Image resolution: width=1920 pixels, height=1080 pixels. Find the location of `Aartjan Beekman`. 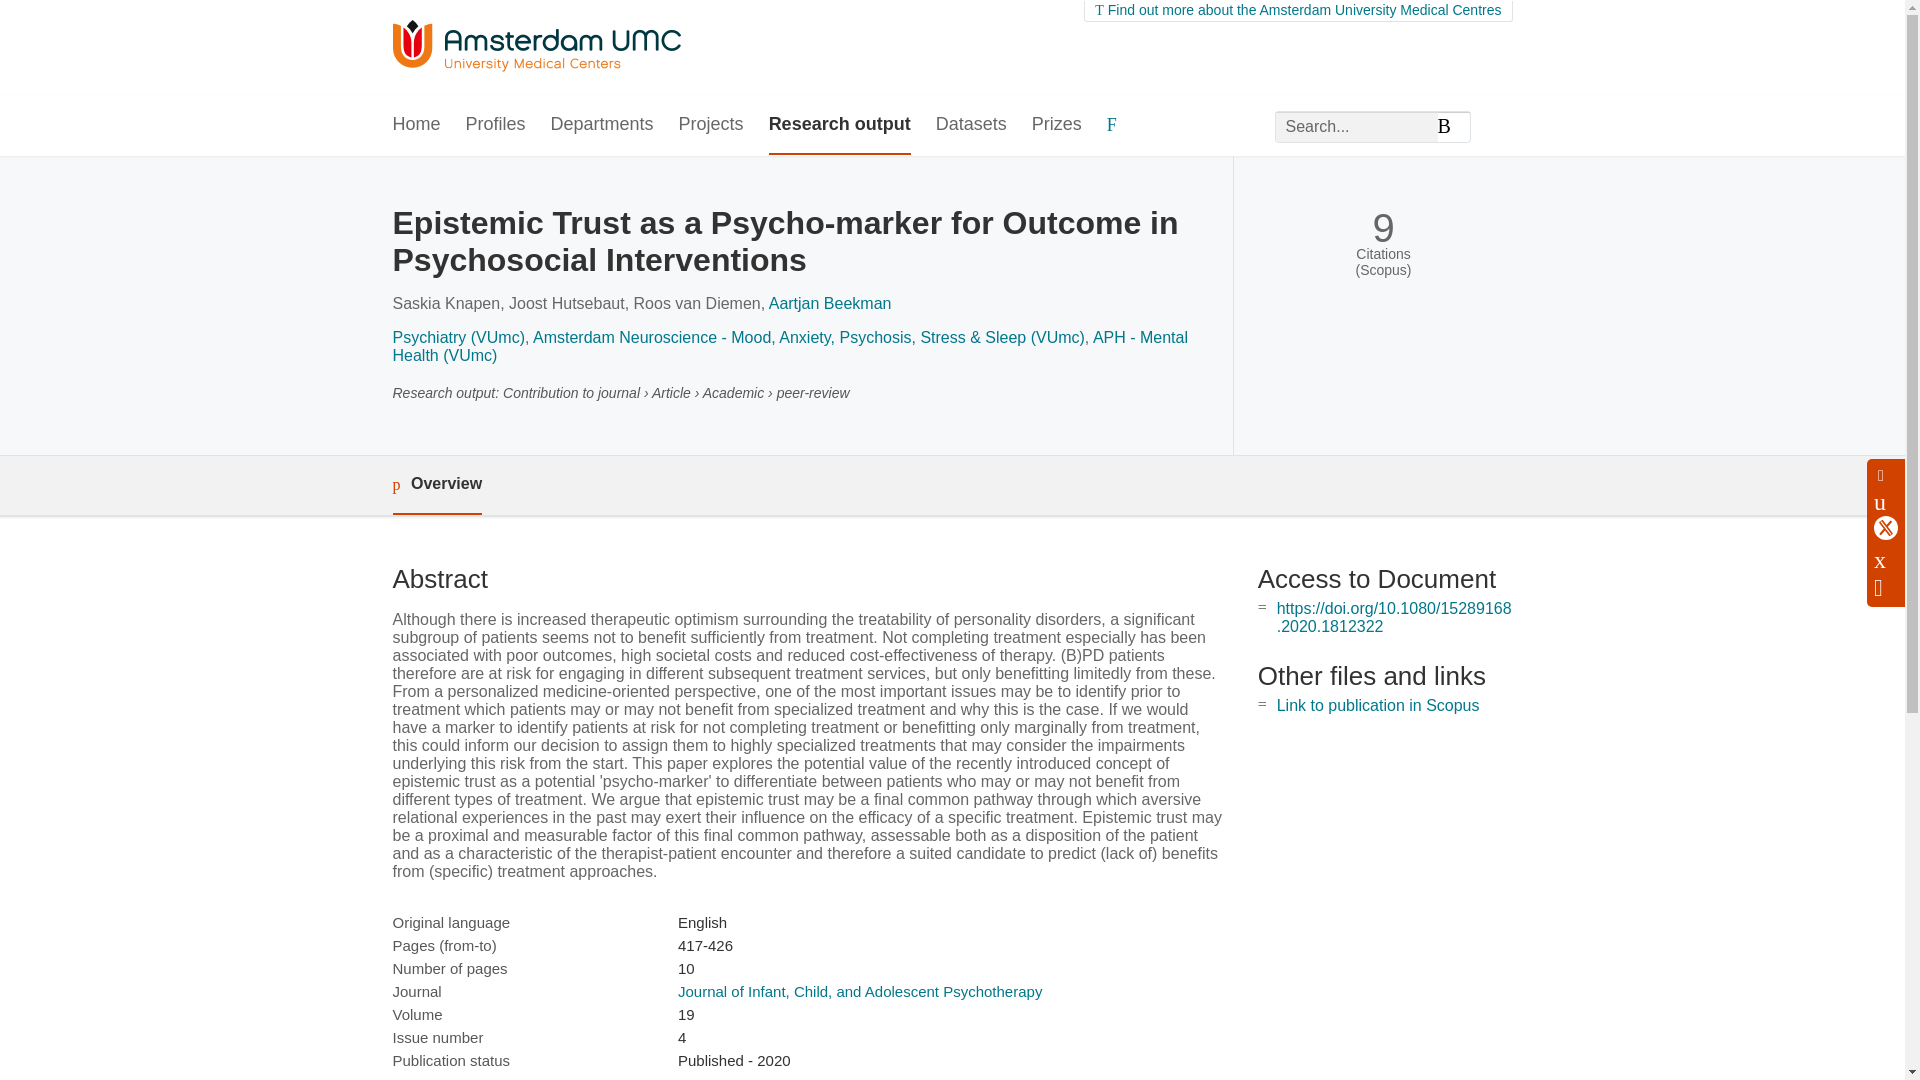

Aartjan Beekman is located at coordinates (830, 303).